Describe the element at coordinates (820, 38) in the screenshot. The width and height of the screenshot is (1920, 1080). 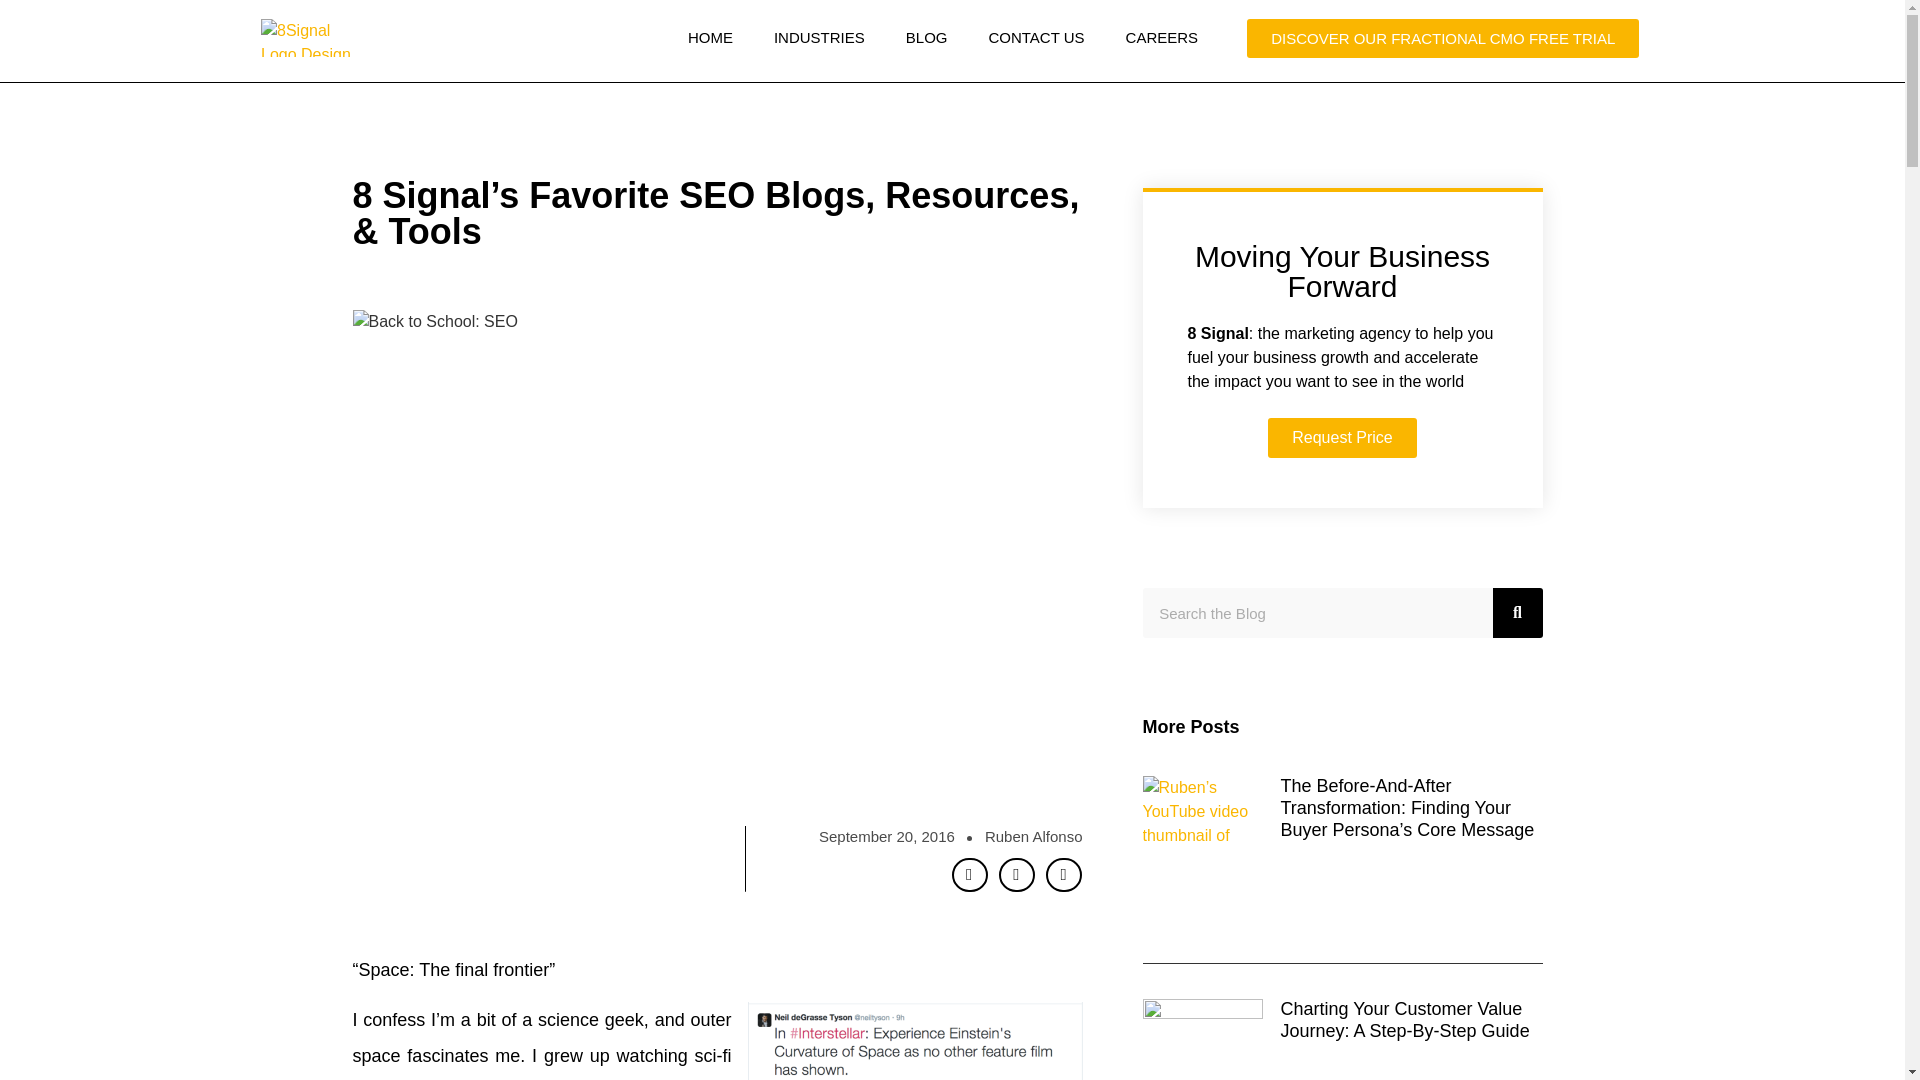
I see `INDUSTRIES` at that location.